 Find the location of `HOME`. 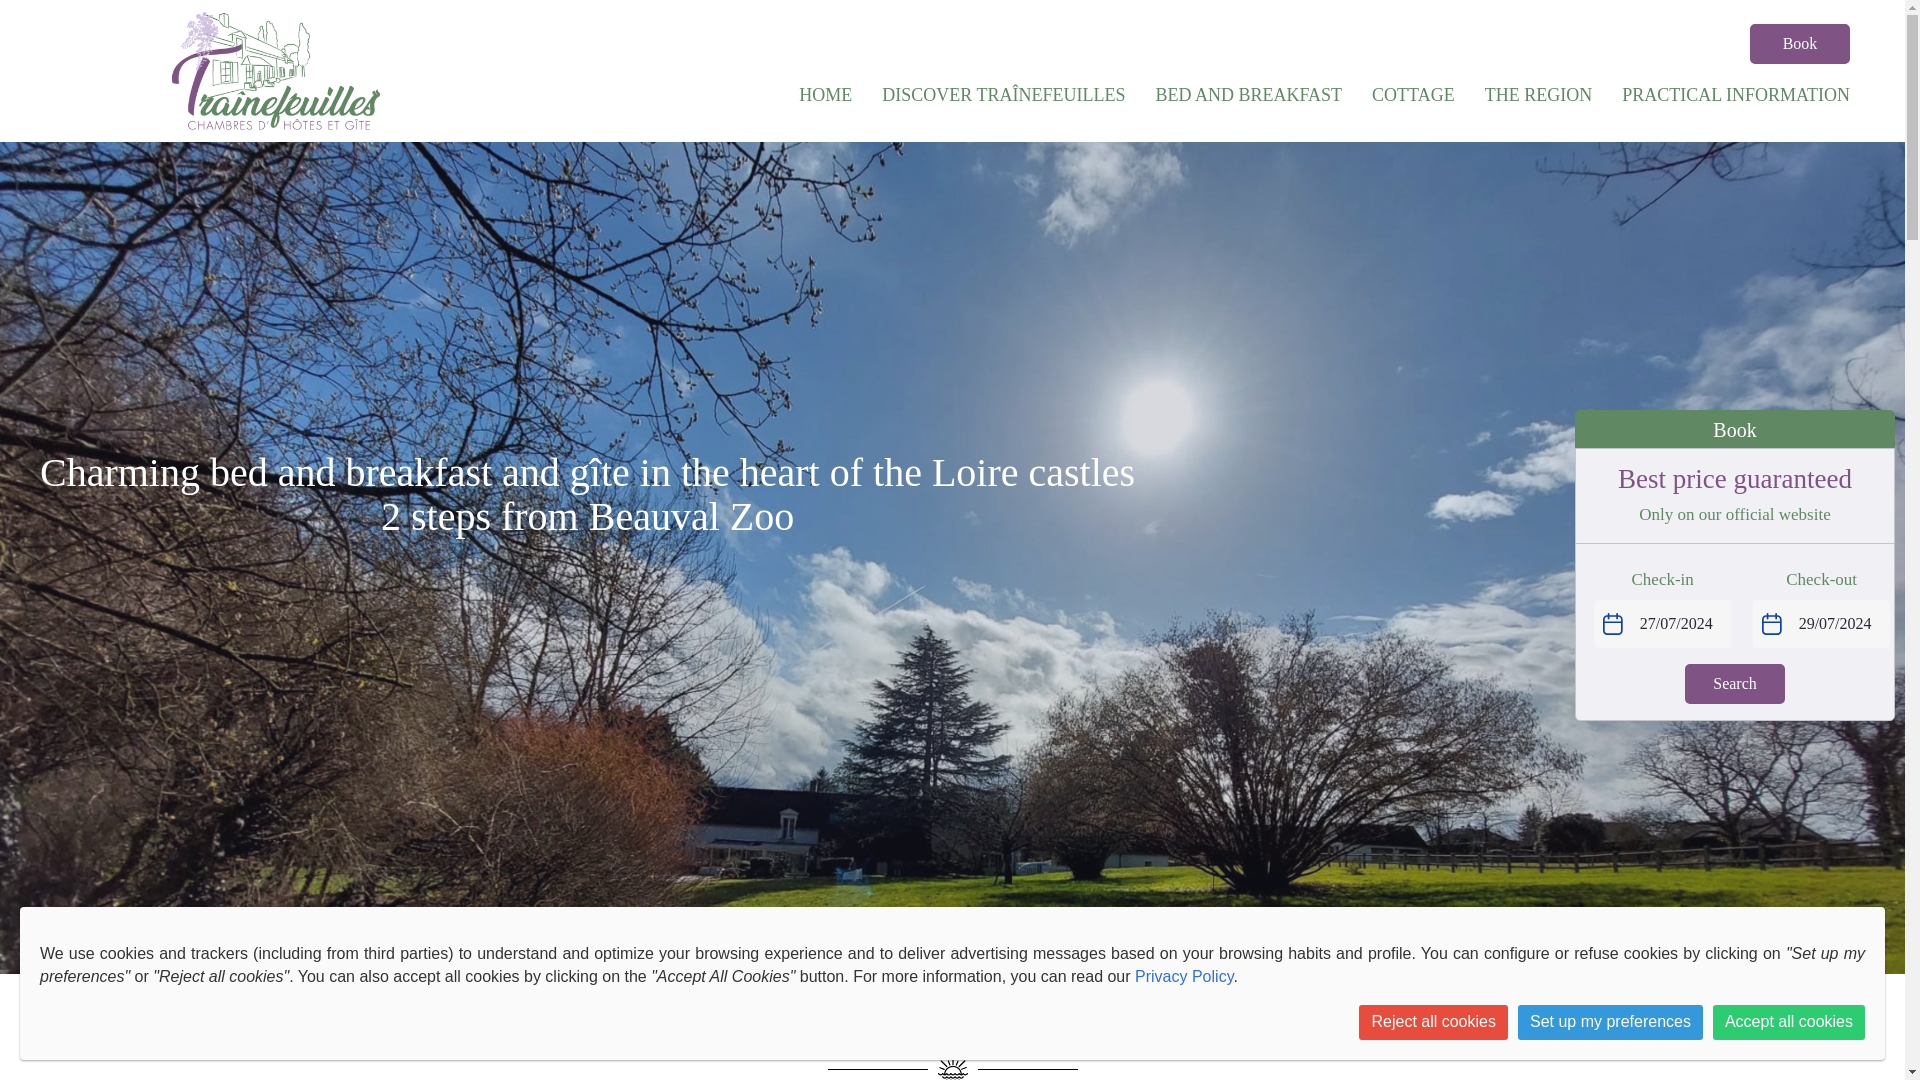

HOME is located at coordinates (825, 94).